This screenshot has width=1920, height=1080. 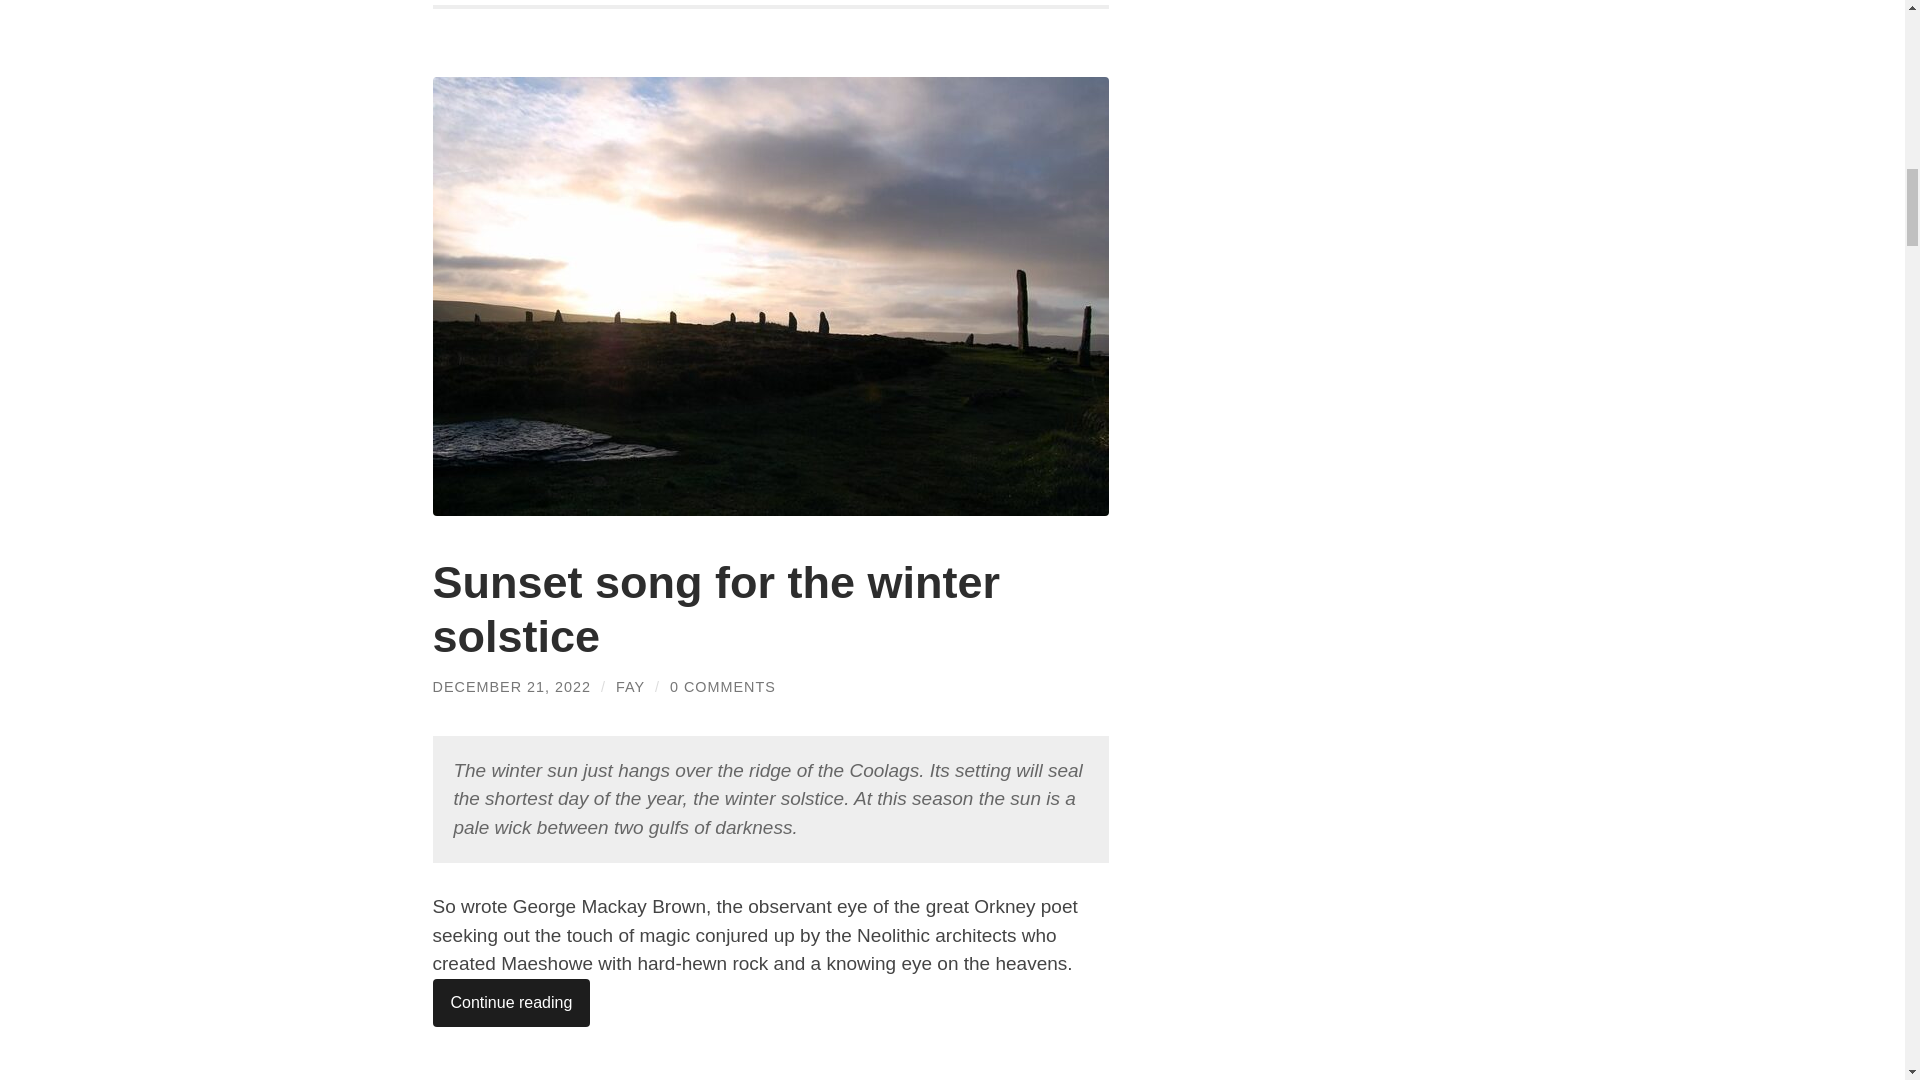 I want to click on Sunset song for the winter solstice, so click(x=716, y=610).